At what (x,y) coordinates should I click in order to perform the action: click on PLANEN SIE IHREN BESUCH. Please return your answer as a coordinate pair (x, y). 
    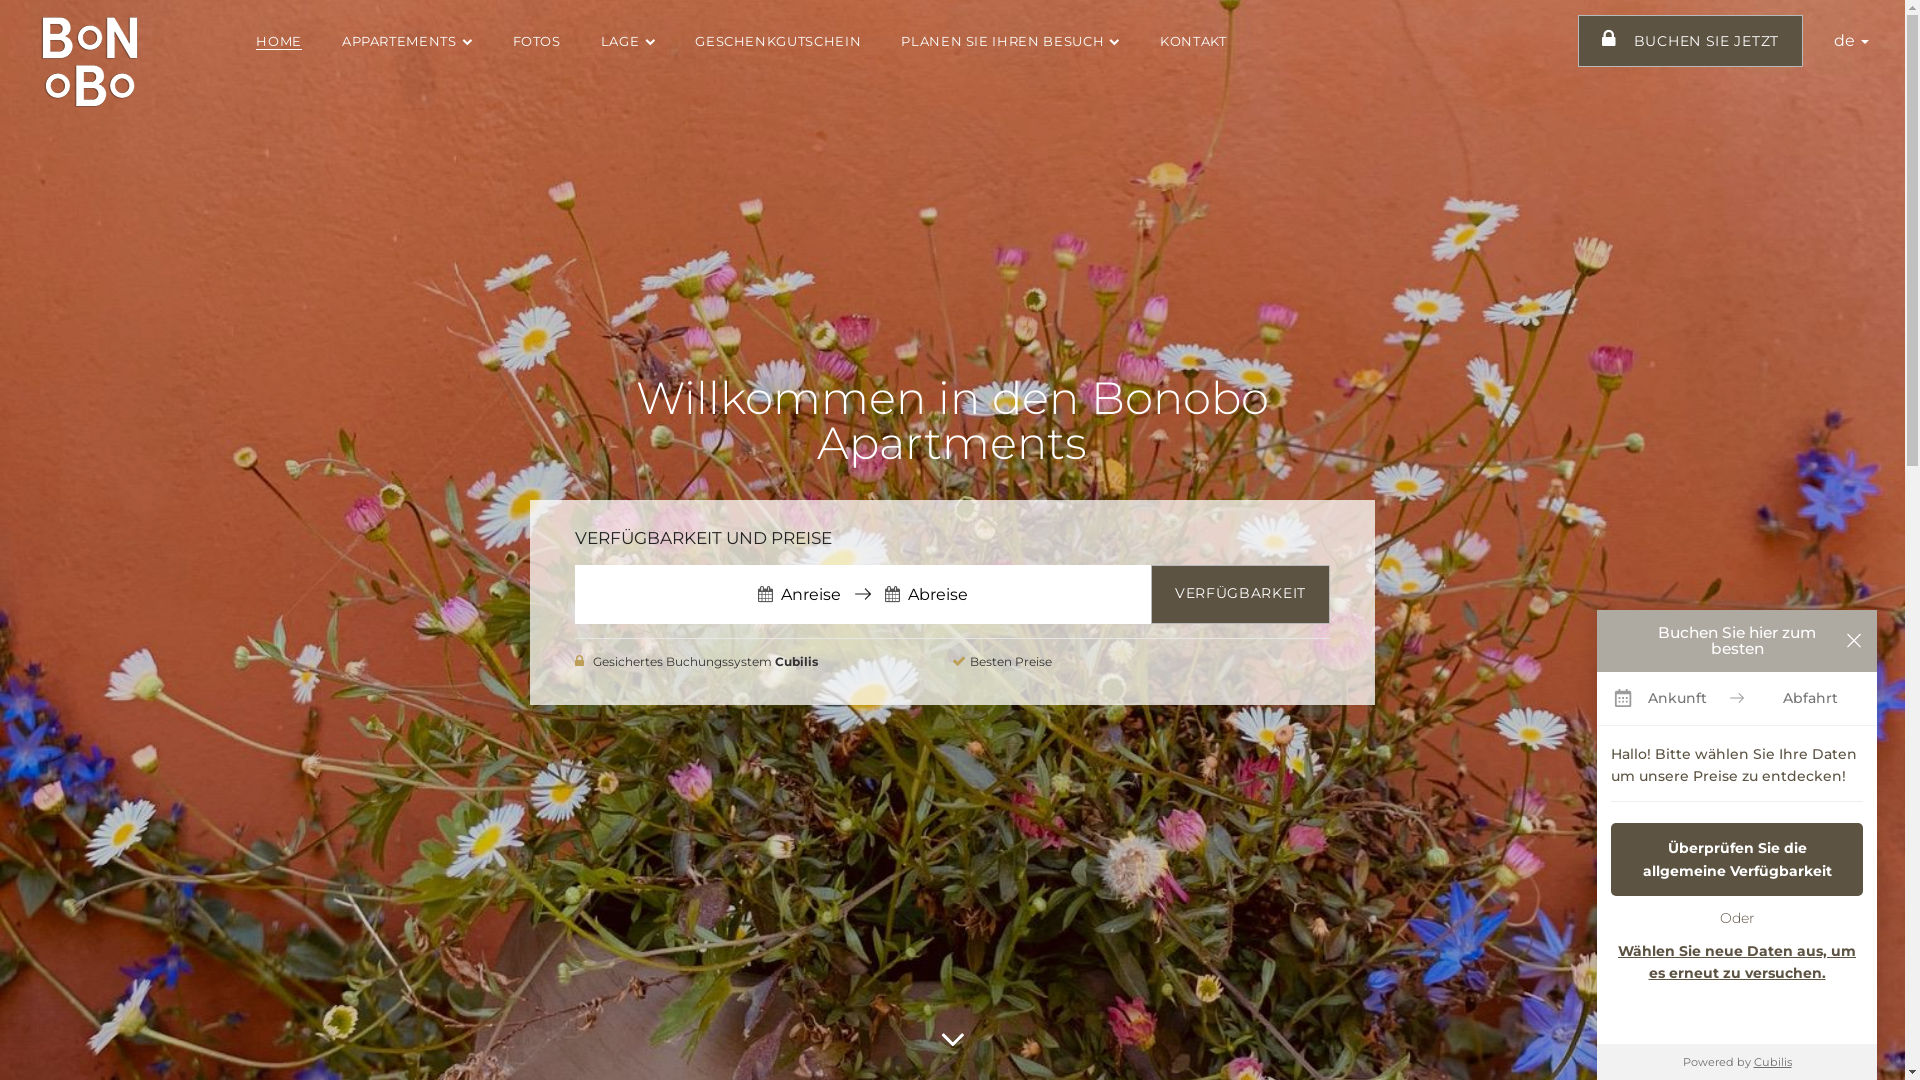
    Looking at the image, I should click on (1010, 41).